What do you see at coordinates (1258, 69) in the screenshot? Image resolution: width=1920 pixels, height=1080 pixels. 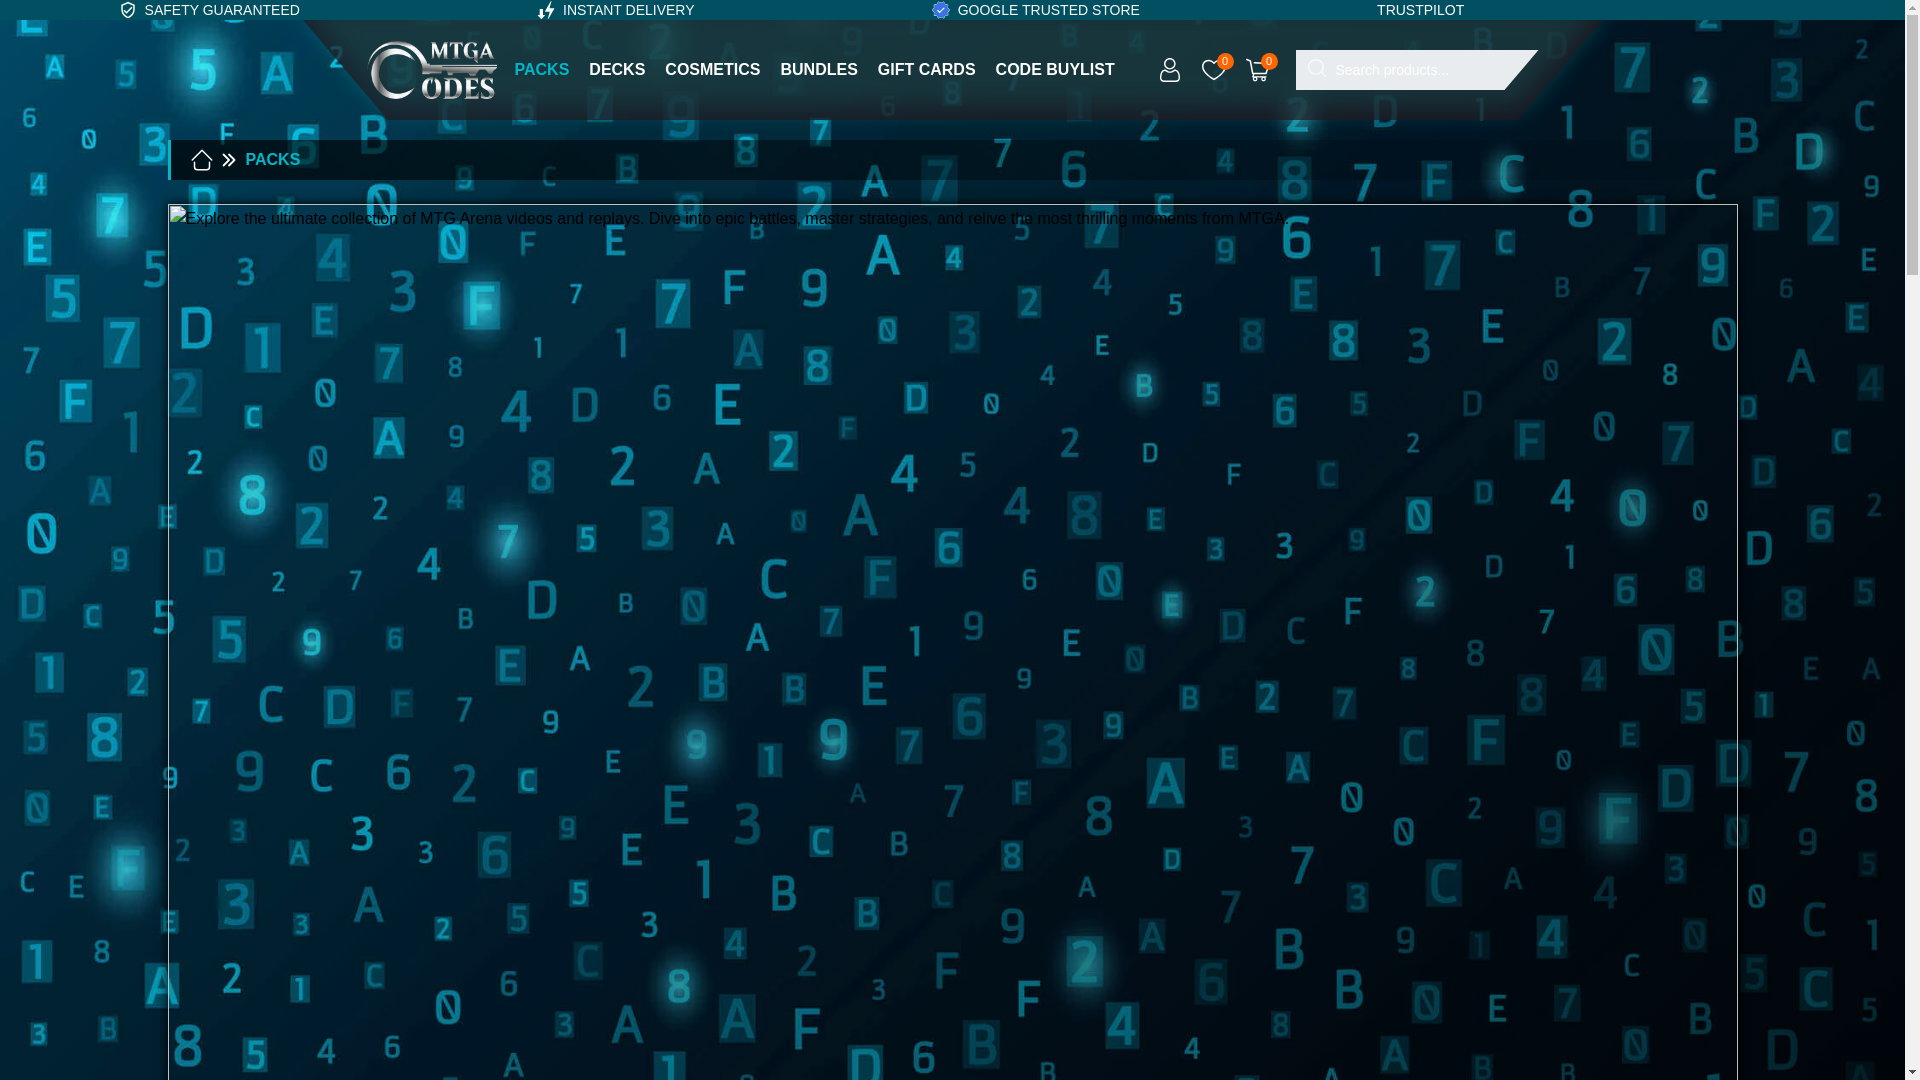 I see `0` at bounding box center [1258, 69].